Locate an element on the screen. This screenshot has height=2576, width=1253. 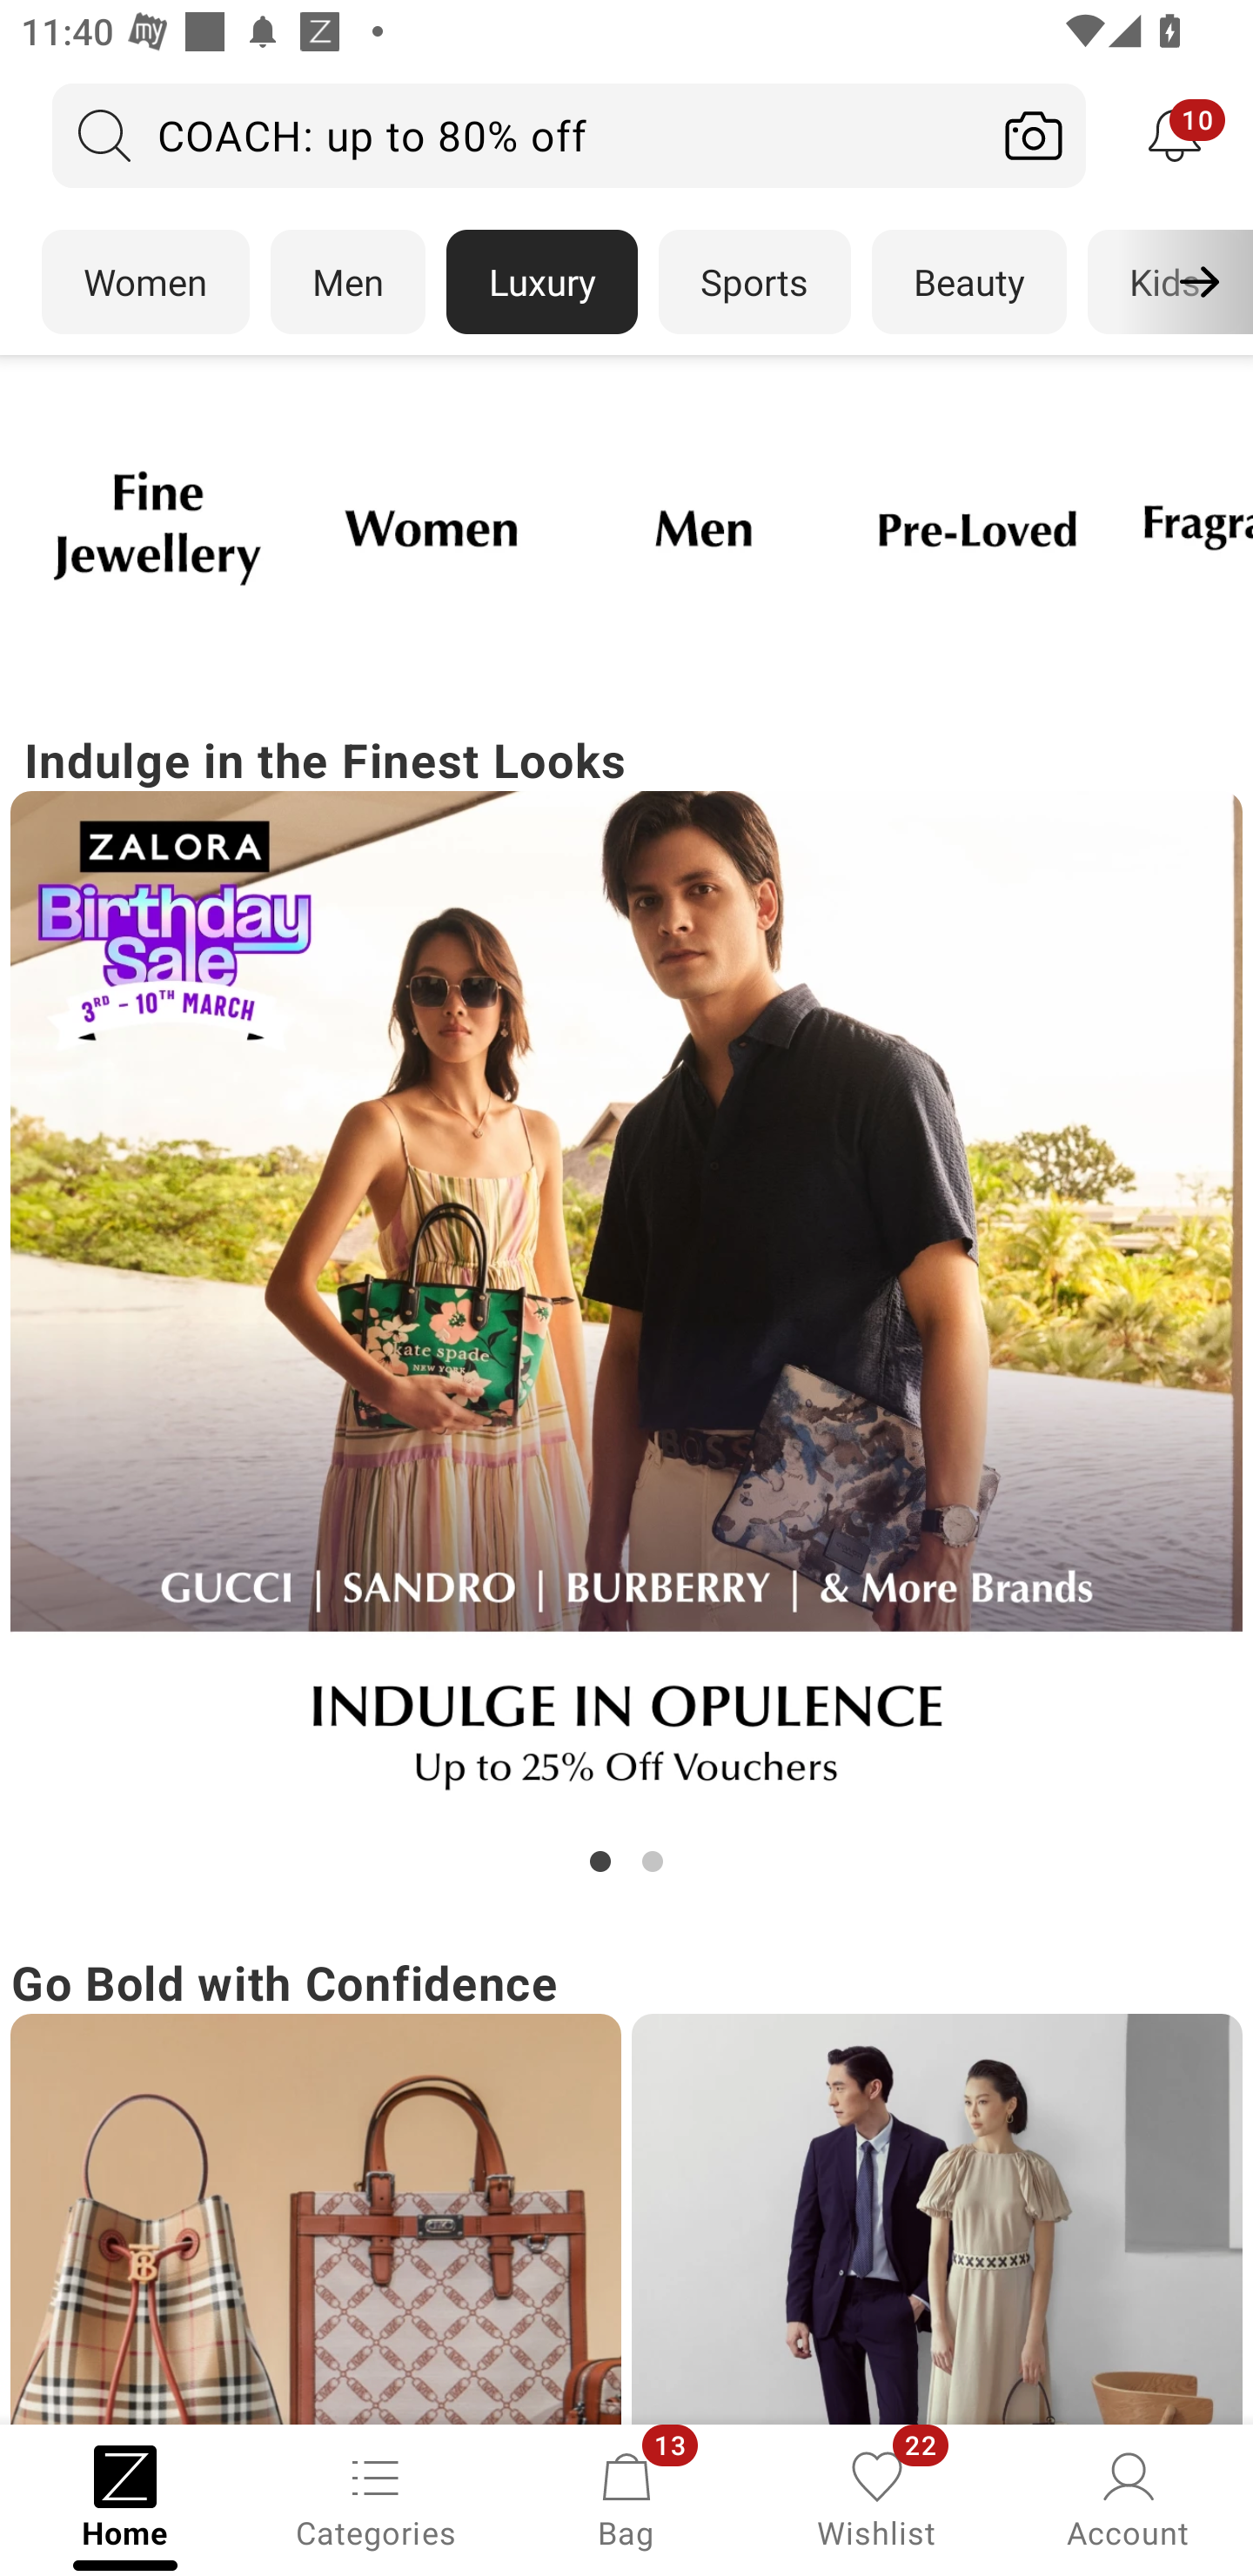
 Indulge in the Finest Looks Campaign banner is located at coordinates (626, 1302).